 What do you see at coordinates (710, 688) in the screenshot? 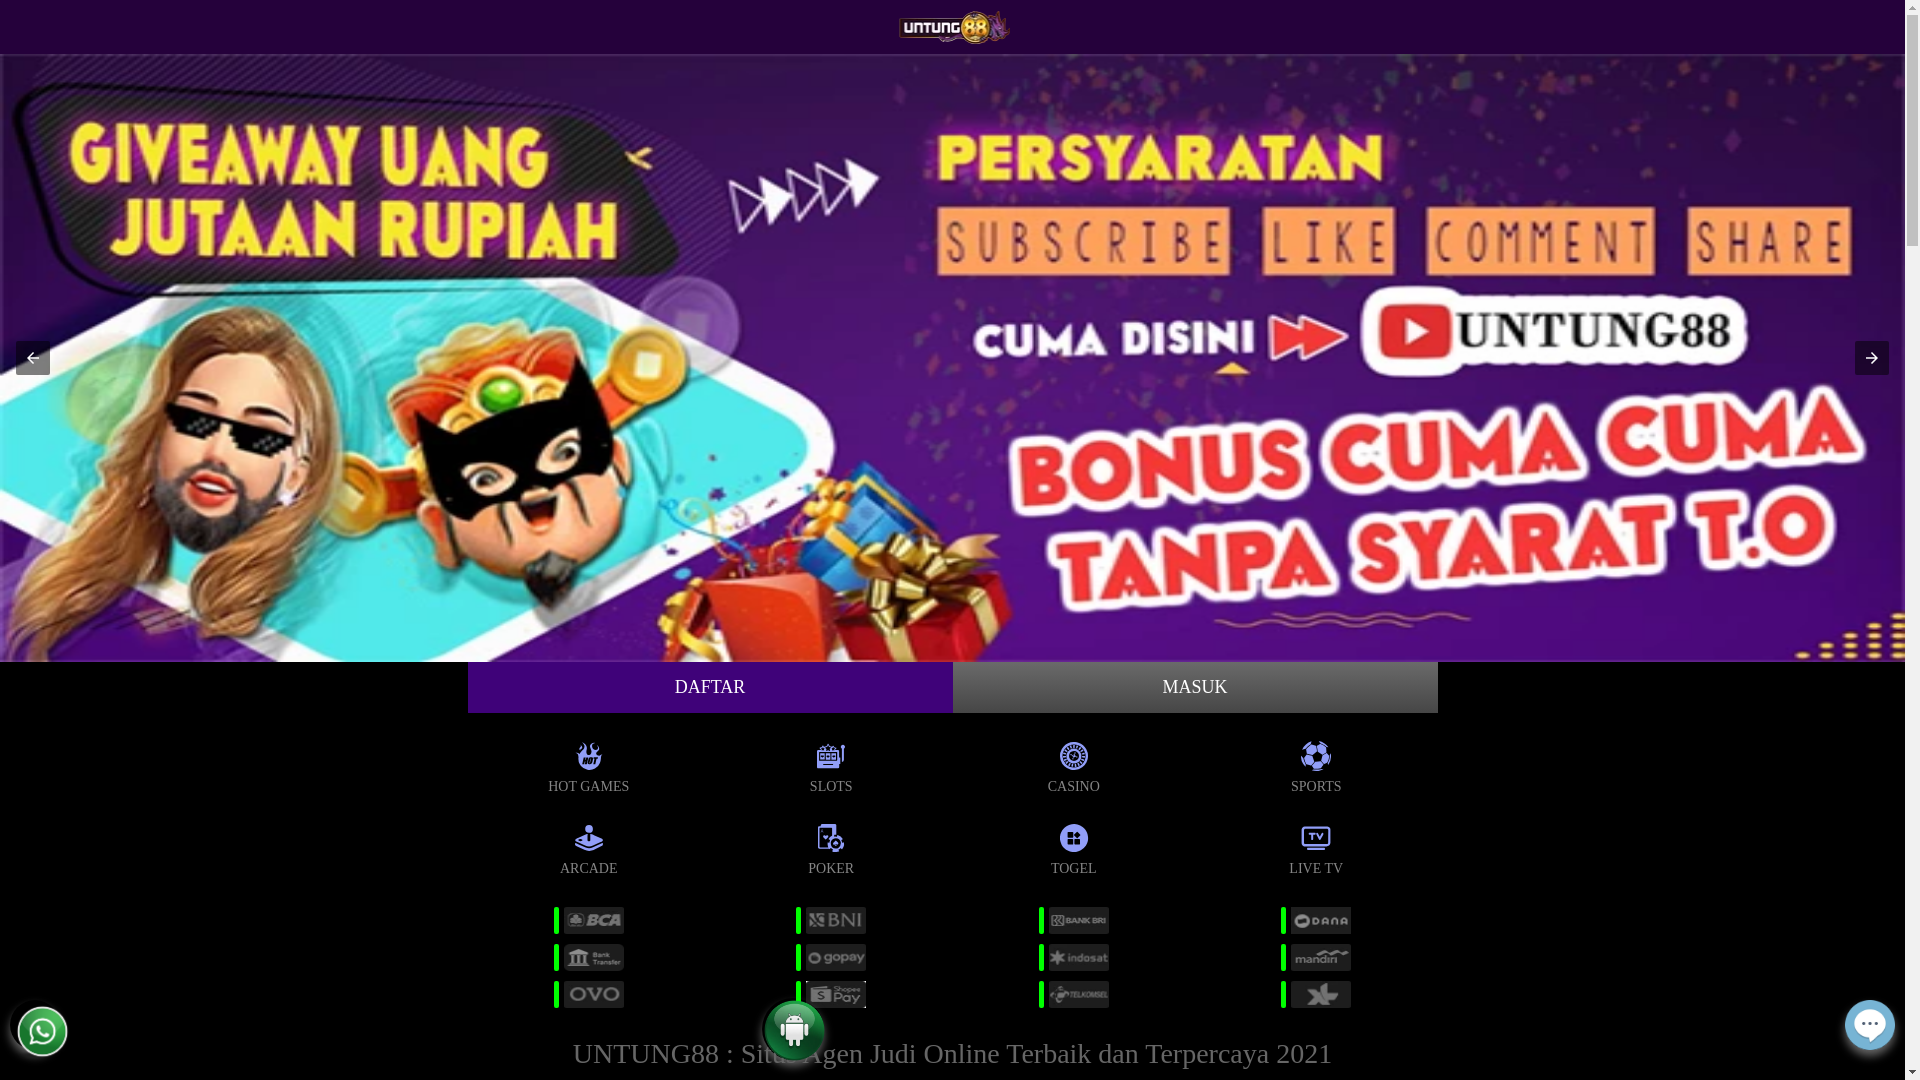
I see `DAFTAR` at bounding box center [710, 688].